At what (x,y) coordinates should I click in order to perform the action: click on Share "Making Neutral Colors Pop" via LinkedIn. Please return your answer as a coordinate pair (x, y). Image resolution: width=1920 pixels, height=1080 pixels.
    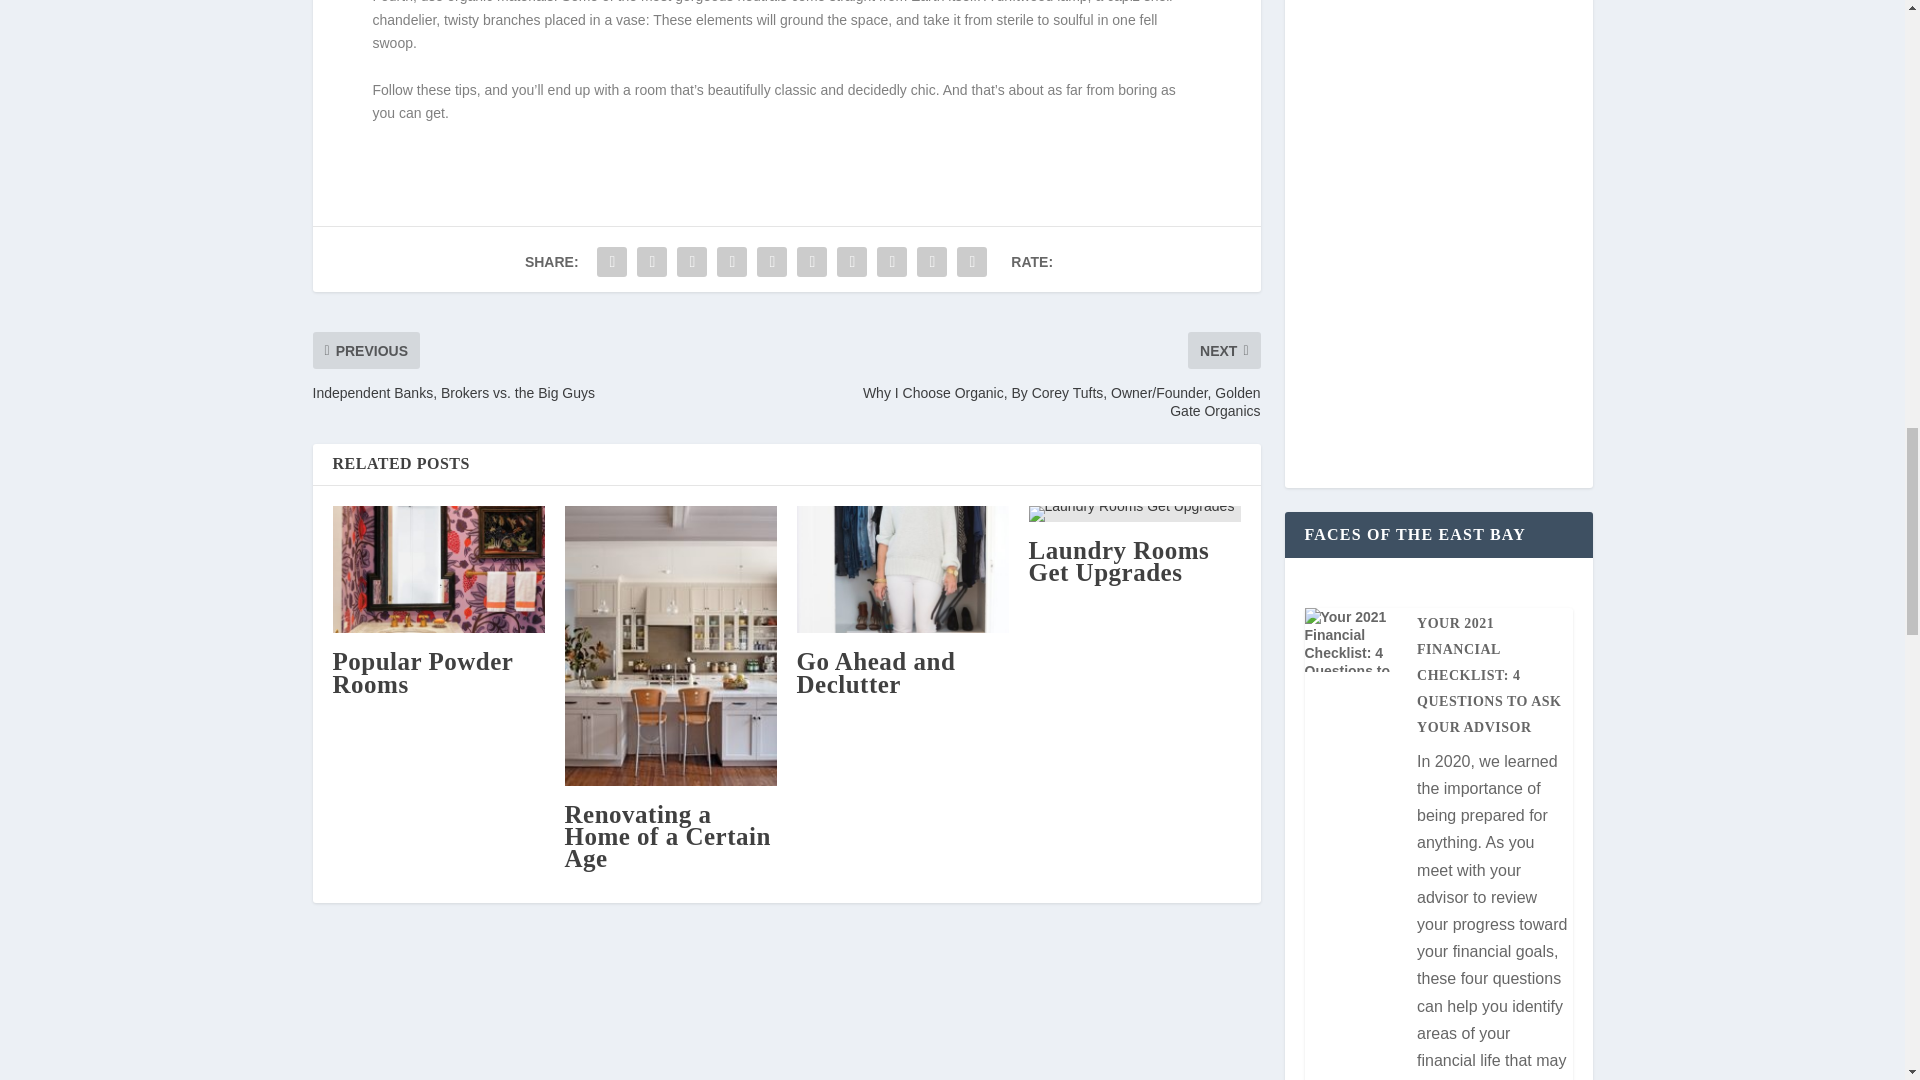
    Looking at the image, I should click on (811, 261).